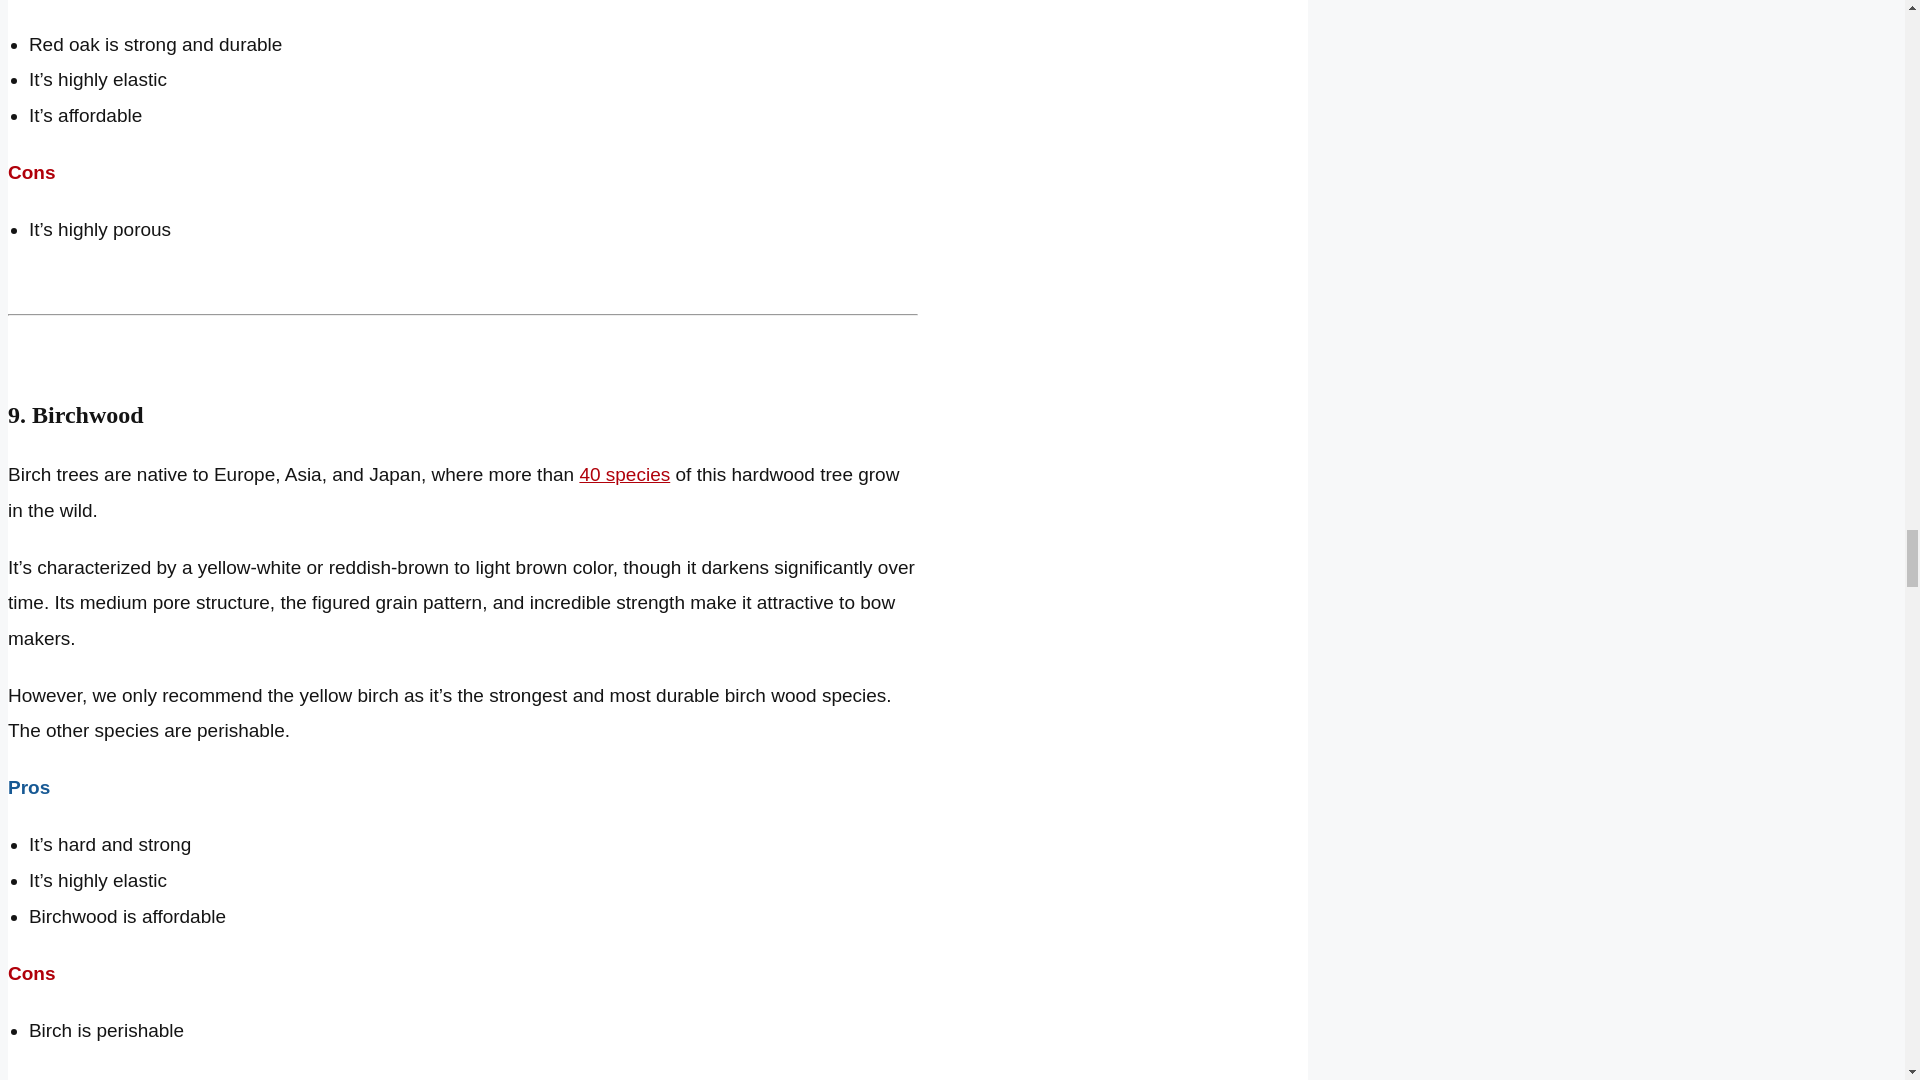  I want to click on 40 species, so click(624, 474).